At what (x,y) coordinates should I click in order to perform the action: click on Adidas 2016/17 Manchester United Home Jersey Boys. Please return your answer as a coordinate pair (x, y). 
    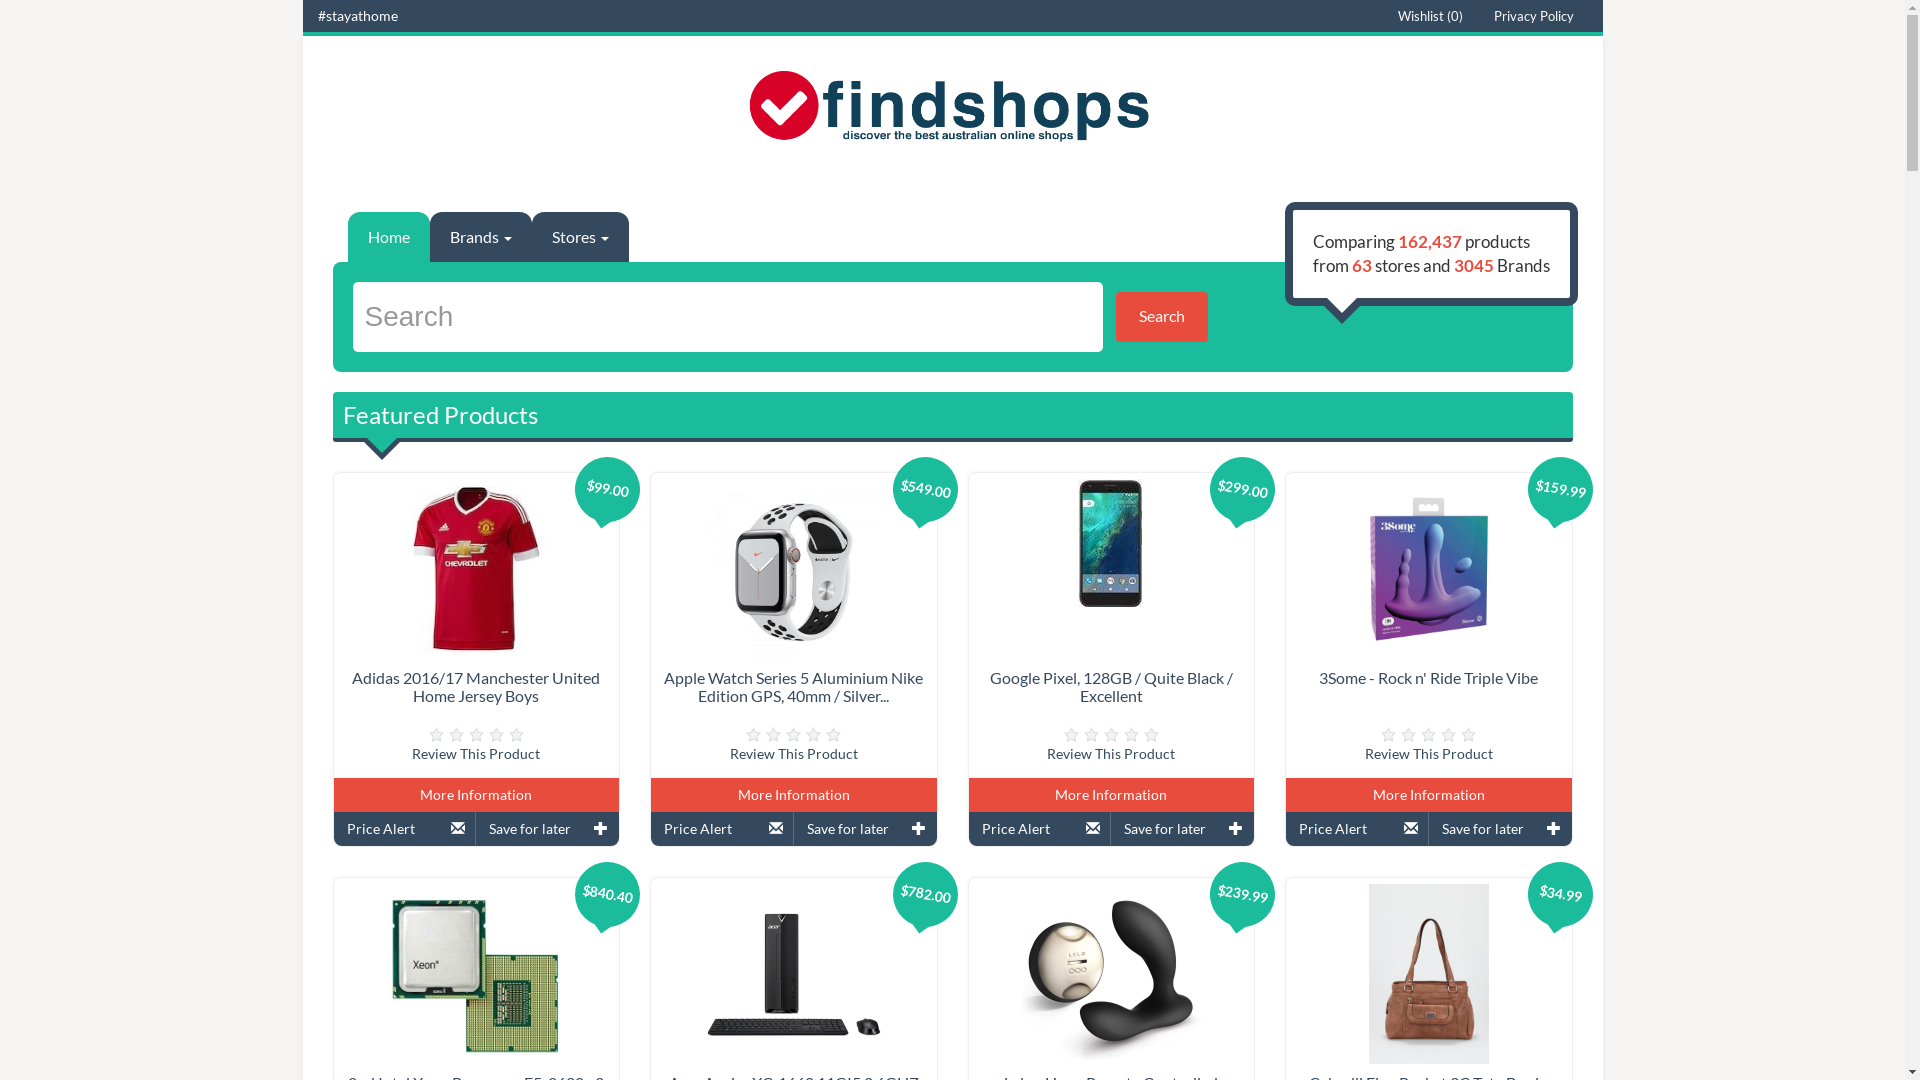
    Looking at the image, I should click on (476, 686).